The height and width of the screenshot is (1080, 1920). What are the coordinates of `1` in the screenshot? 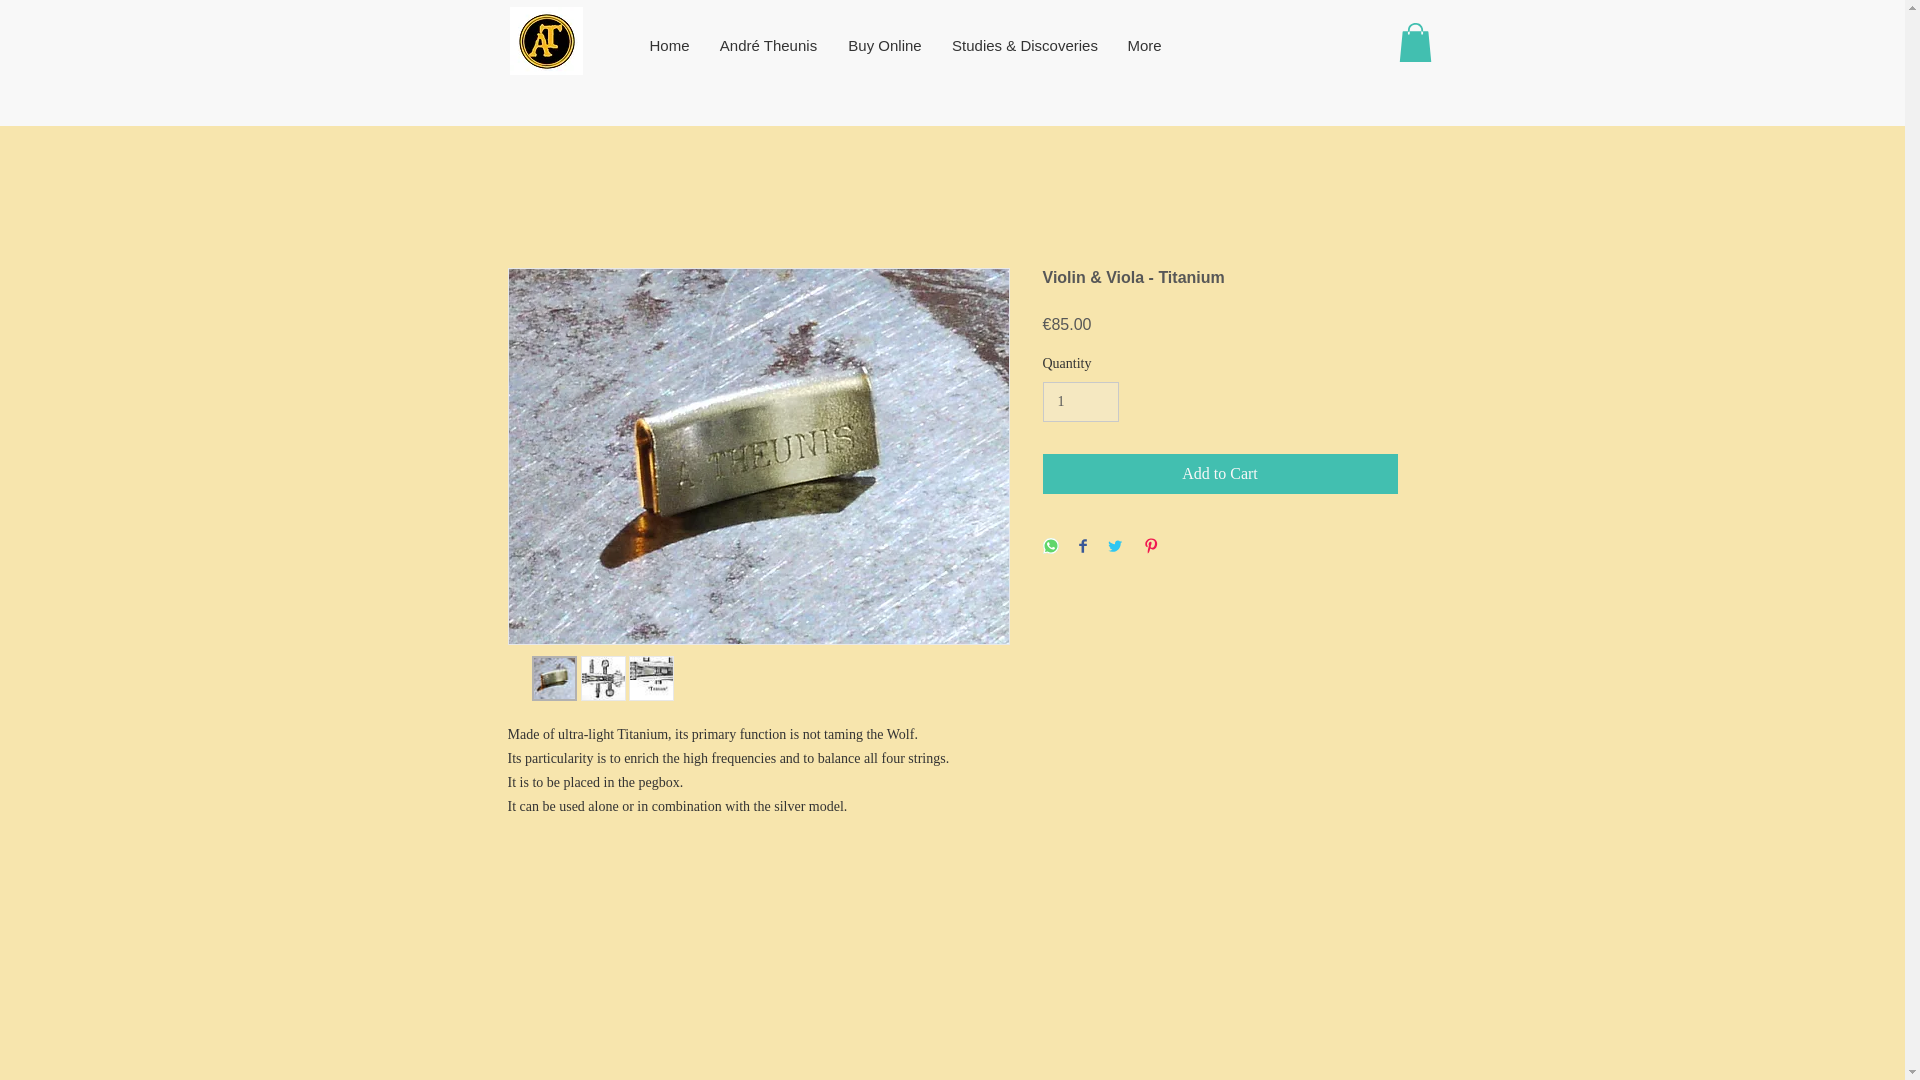 It's located at (1080, 402).